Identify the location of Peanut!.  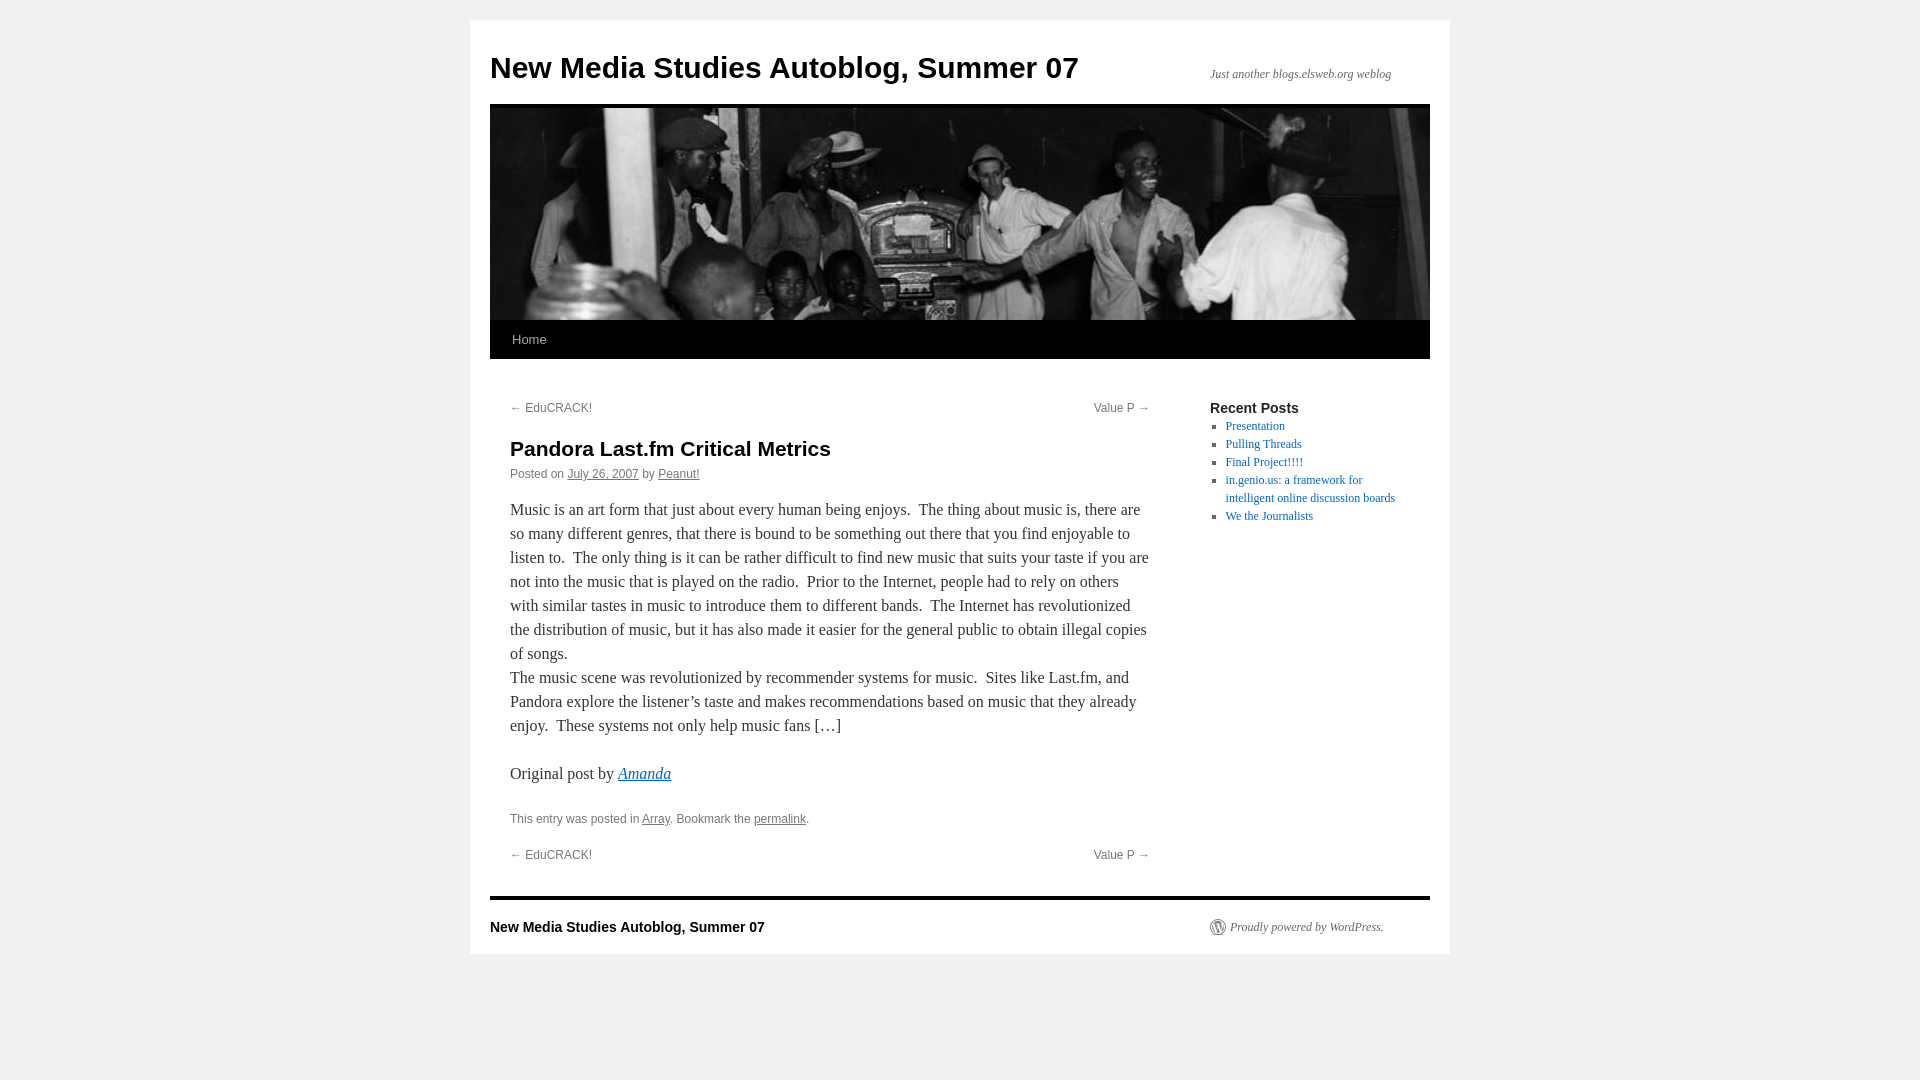
(678, 473).